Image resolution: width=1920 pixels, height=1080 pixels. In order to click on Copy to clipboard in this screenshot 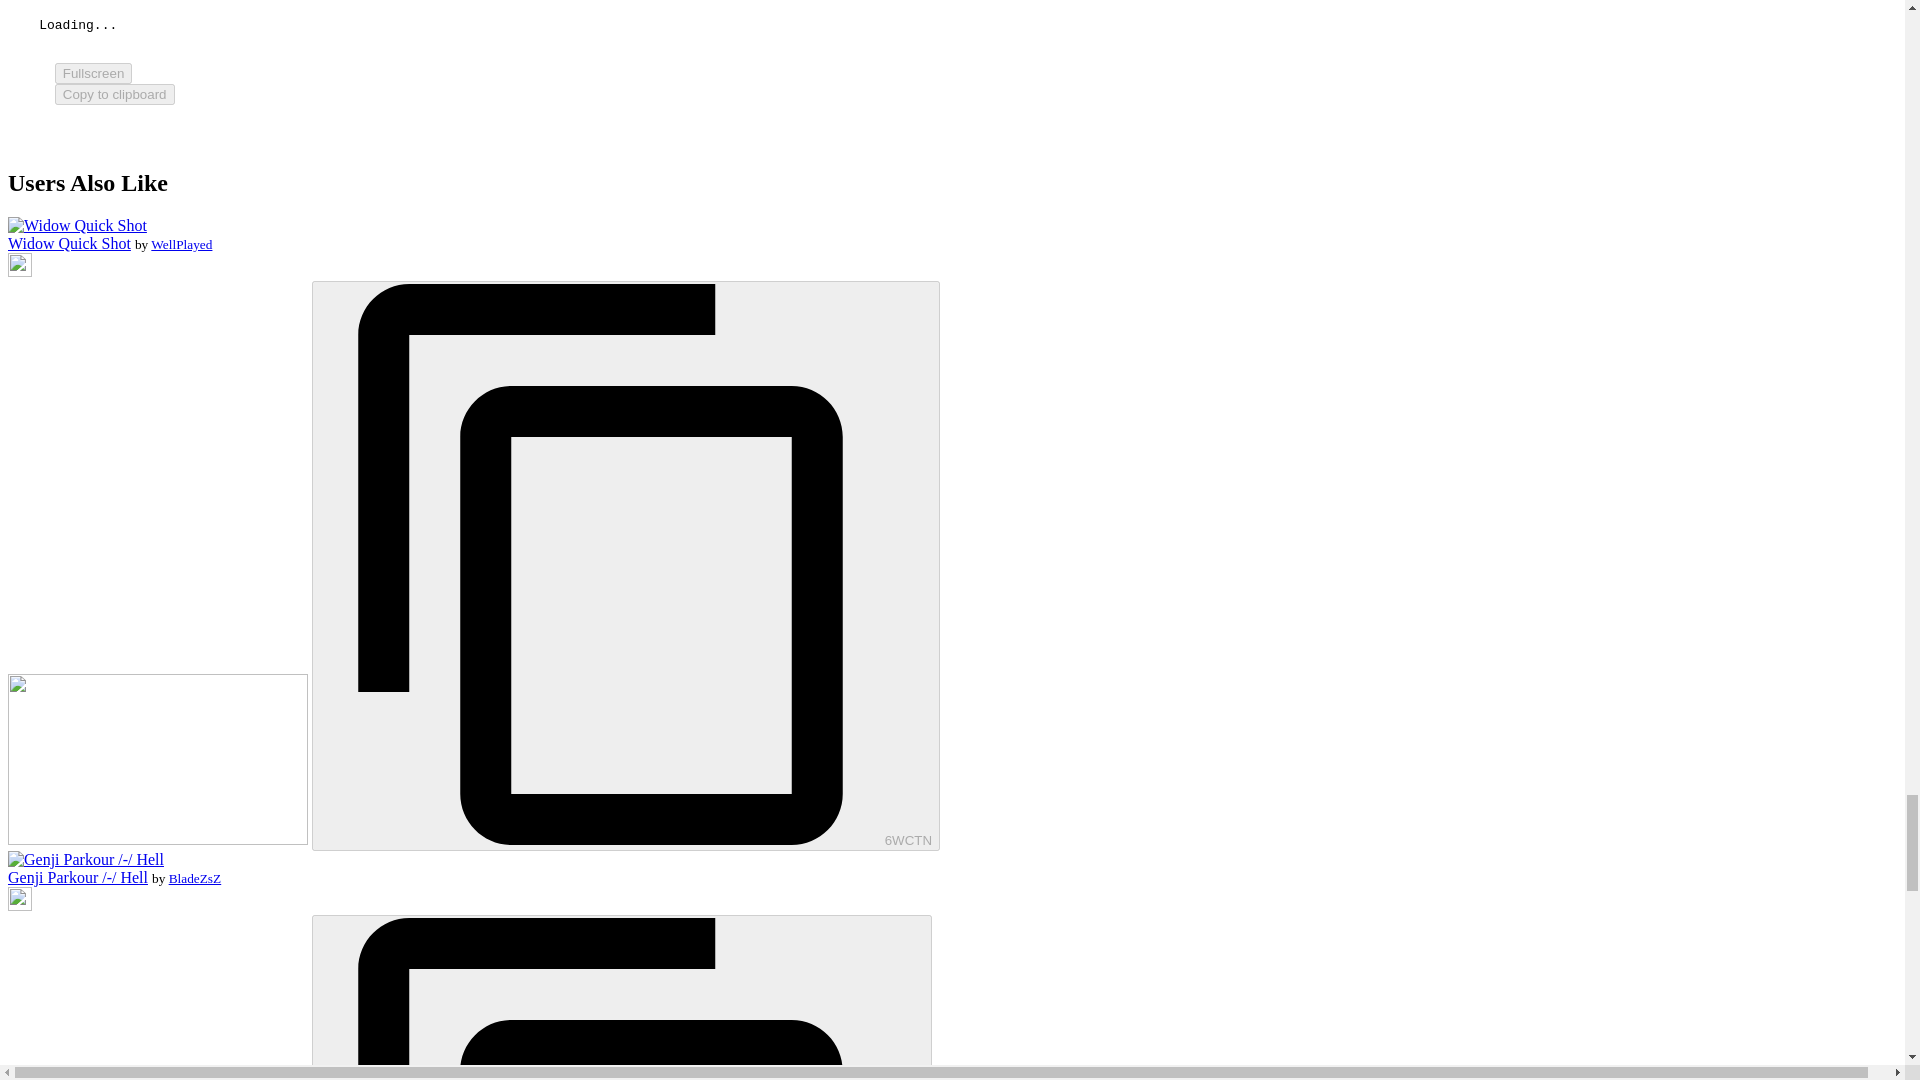, I will do `click(114, 94)`.